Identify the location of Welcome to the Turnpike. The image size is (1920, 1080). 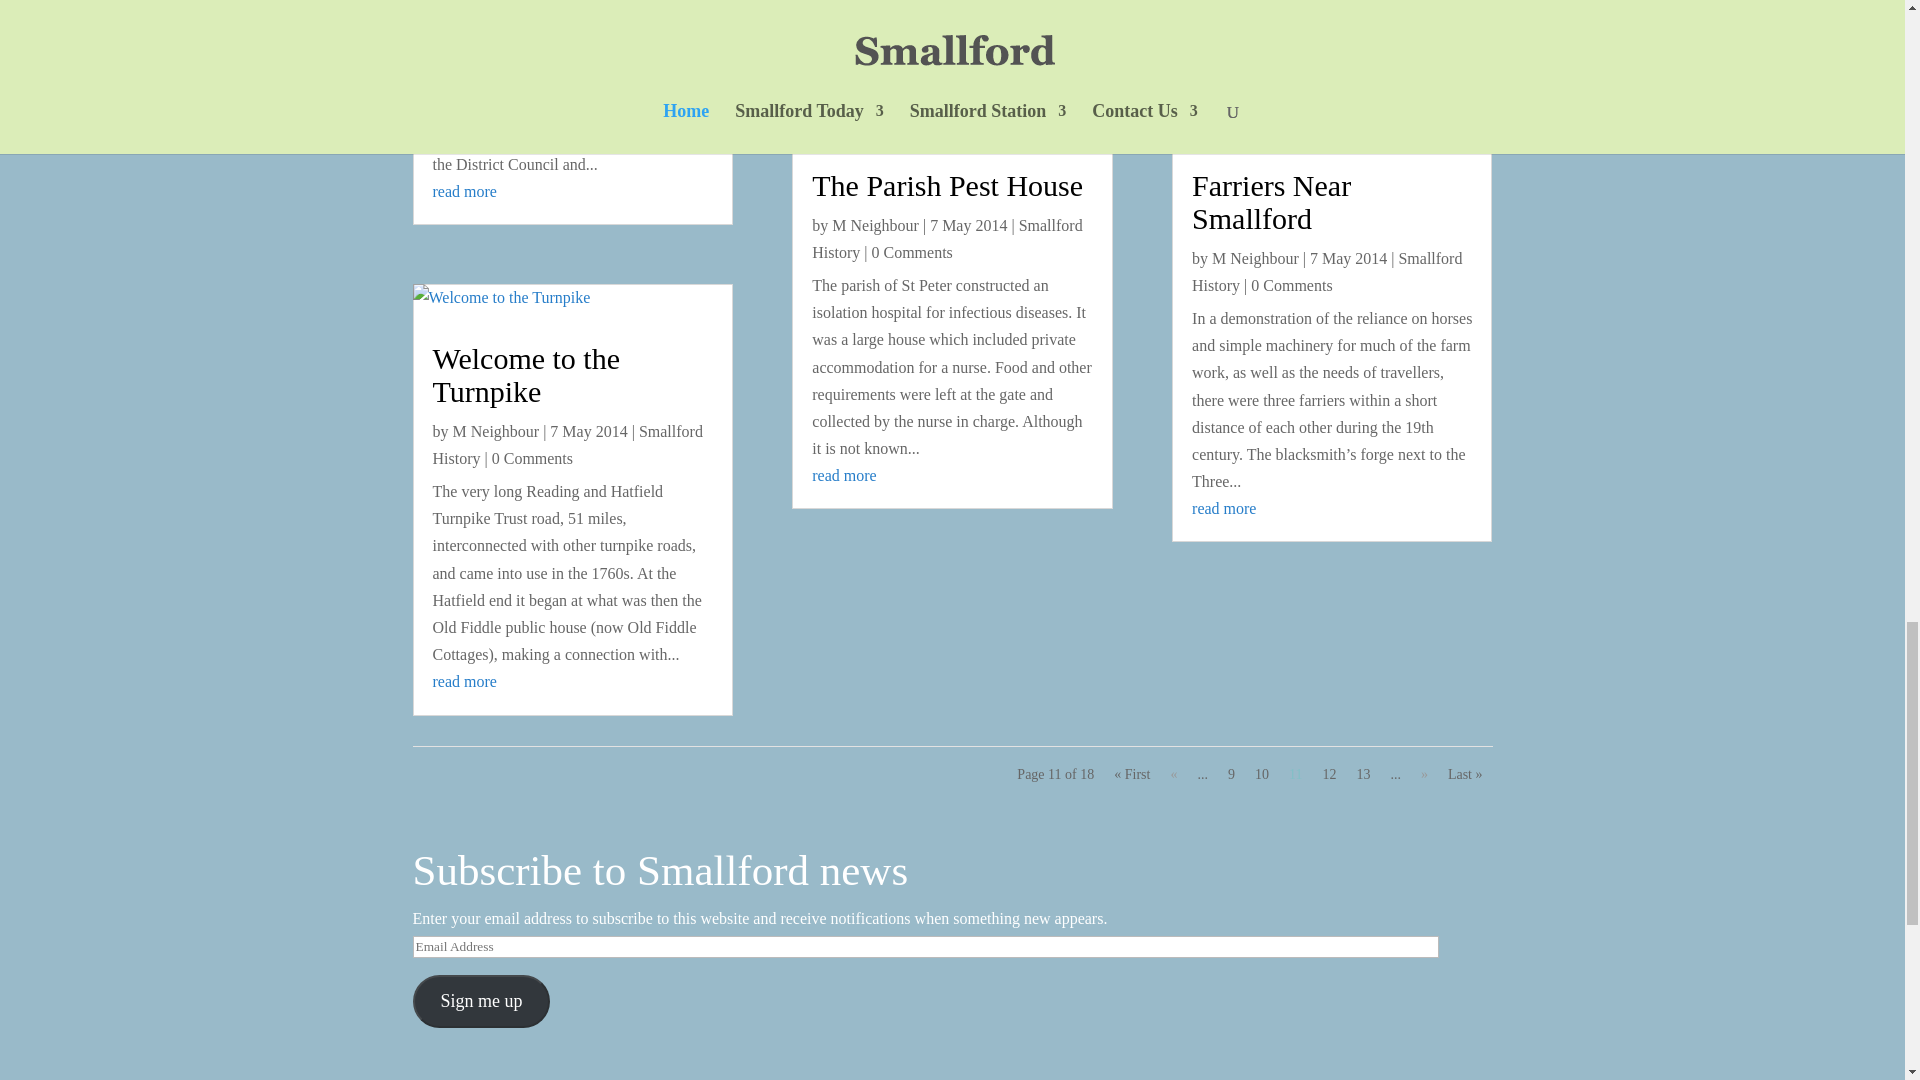
(526, 375).